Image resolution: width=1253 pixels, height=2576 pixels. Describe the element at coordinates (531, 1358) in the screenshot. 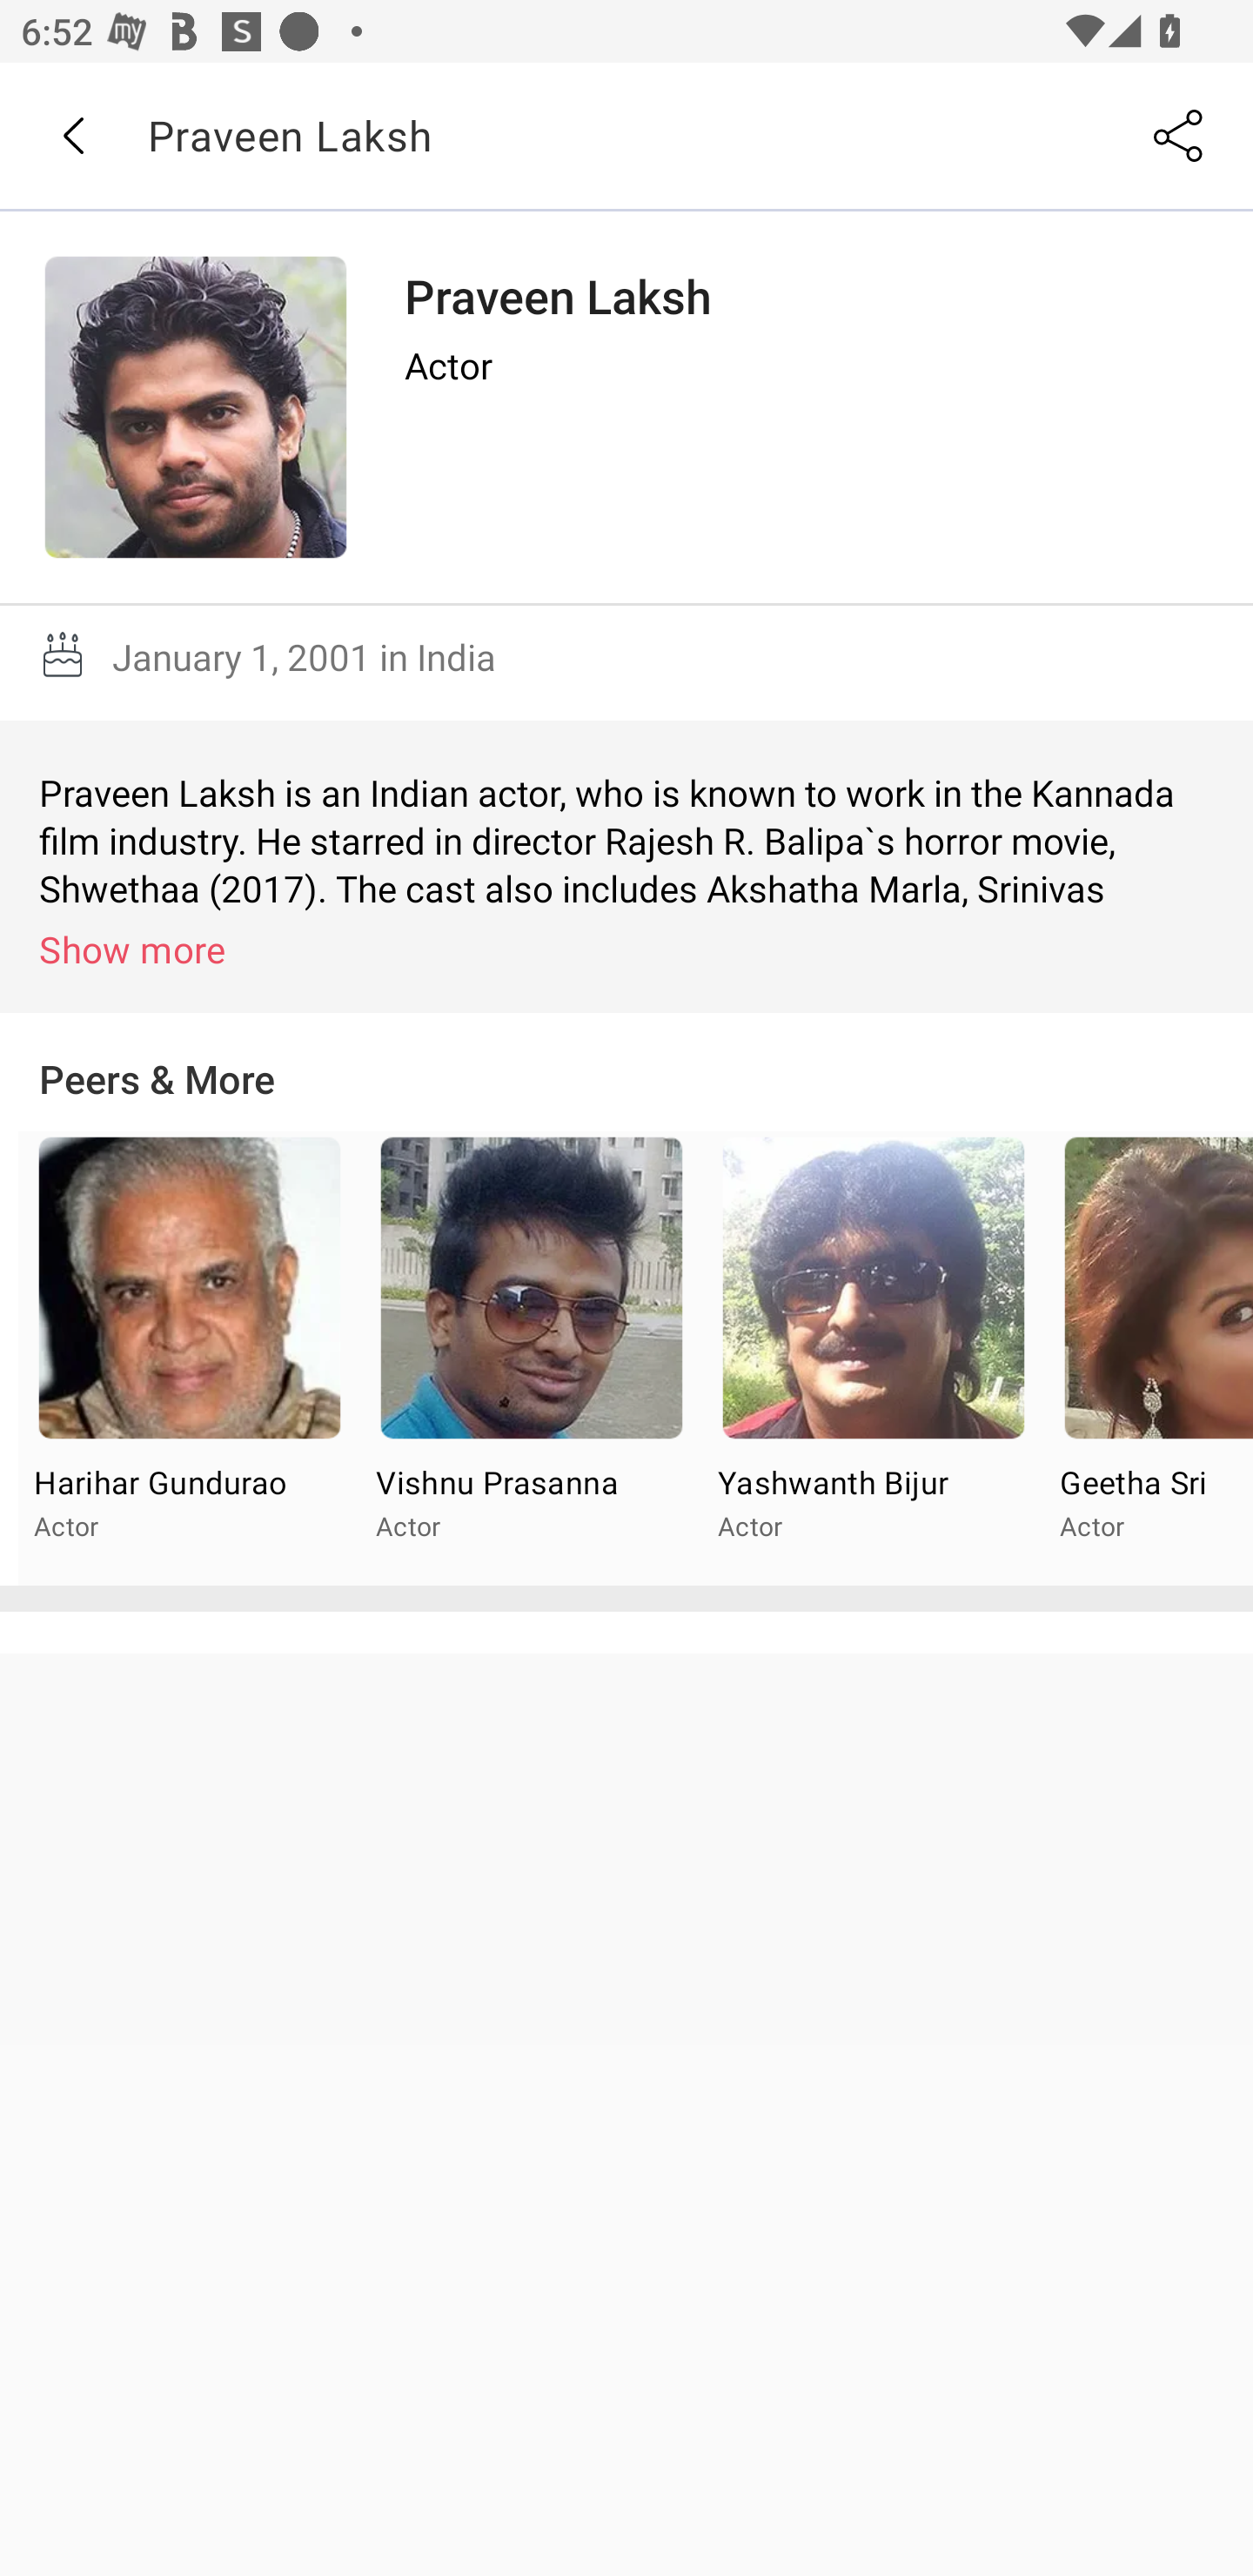

I see `Vishnu Prasanna Actor` at that location.